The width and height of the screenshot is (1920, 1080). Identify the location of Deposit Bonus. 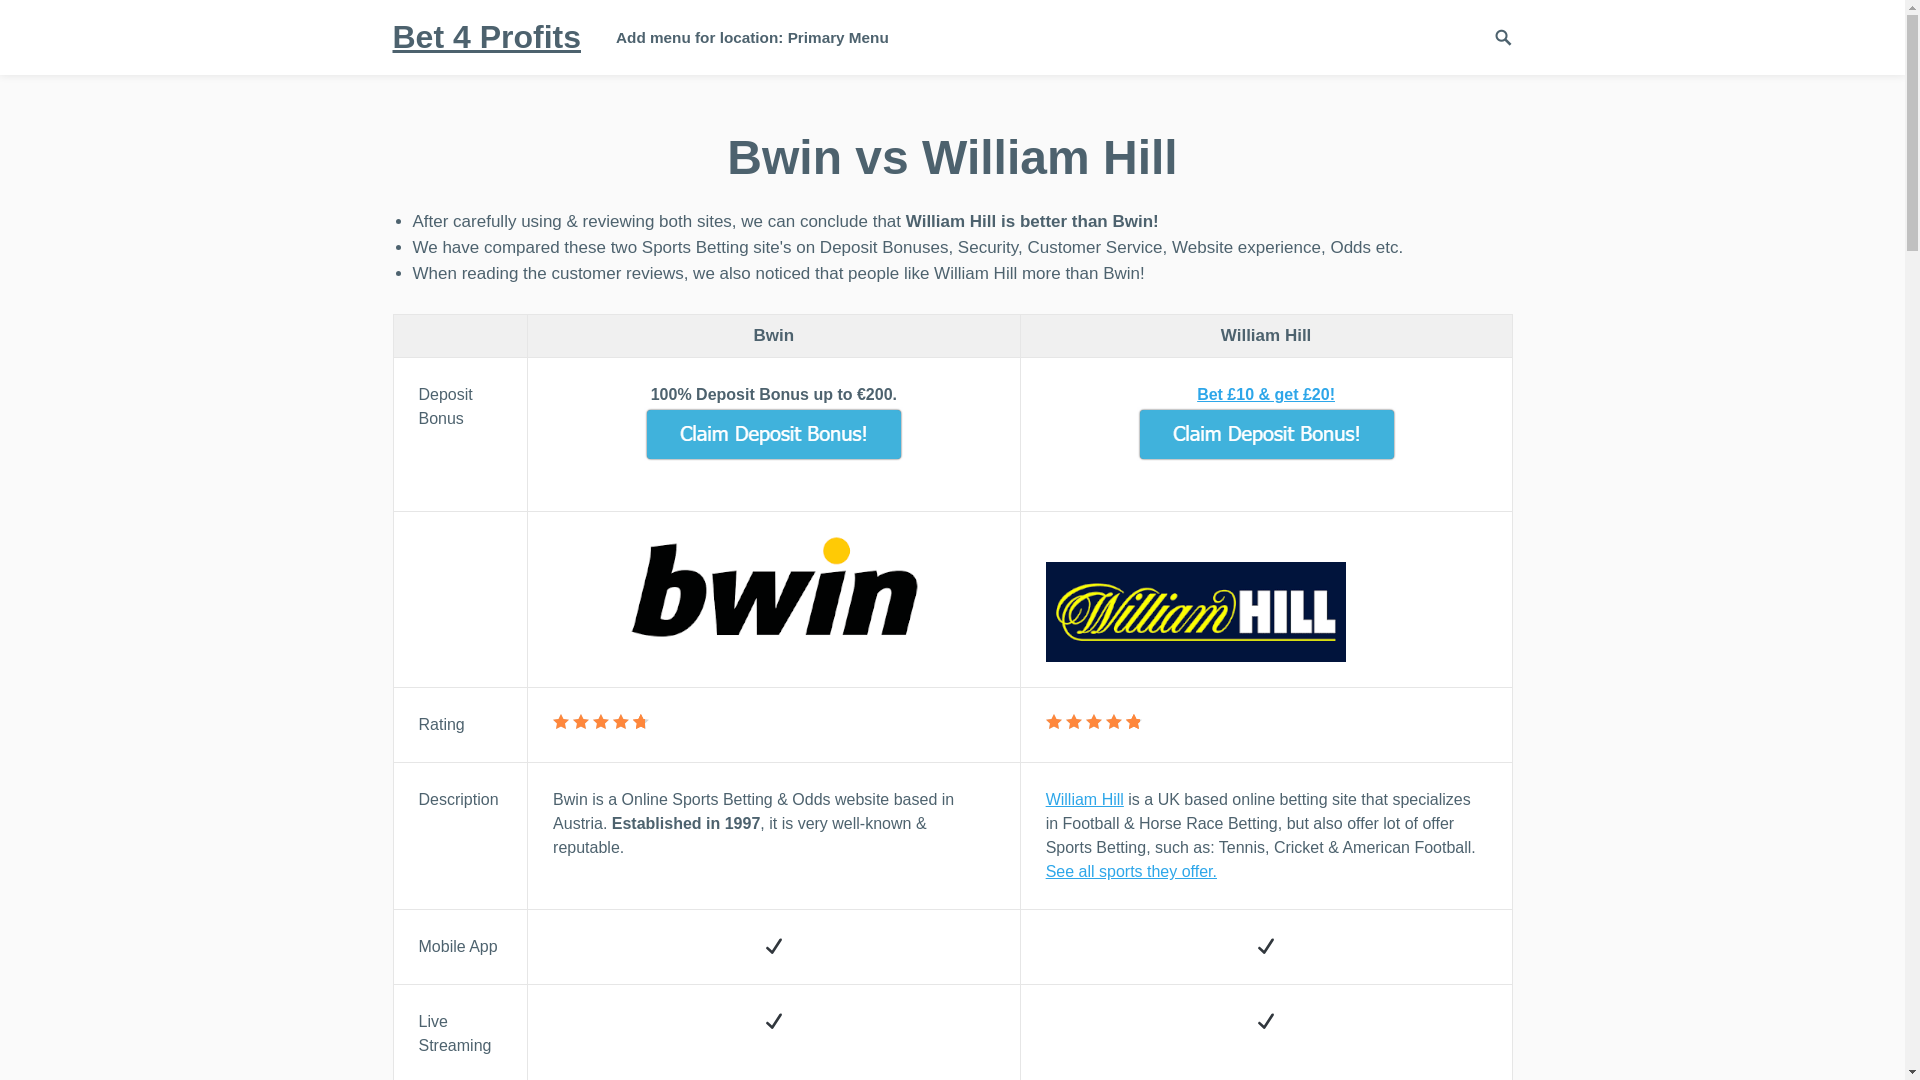
(773, 434).